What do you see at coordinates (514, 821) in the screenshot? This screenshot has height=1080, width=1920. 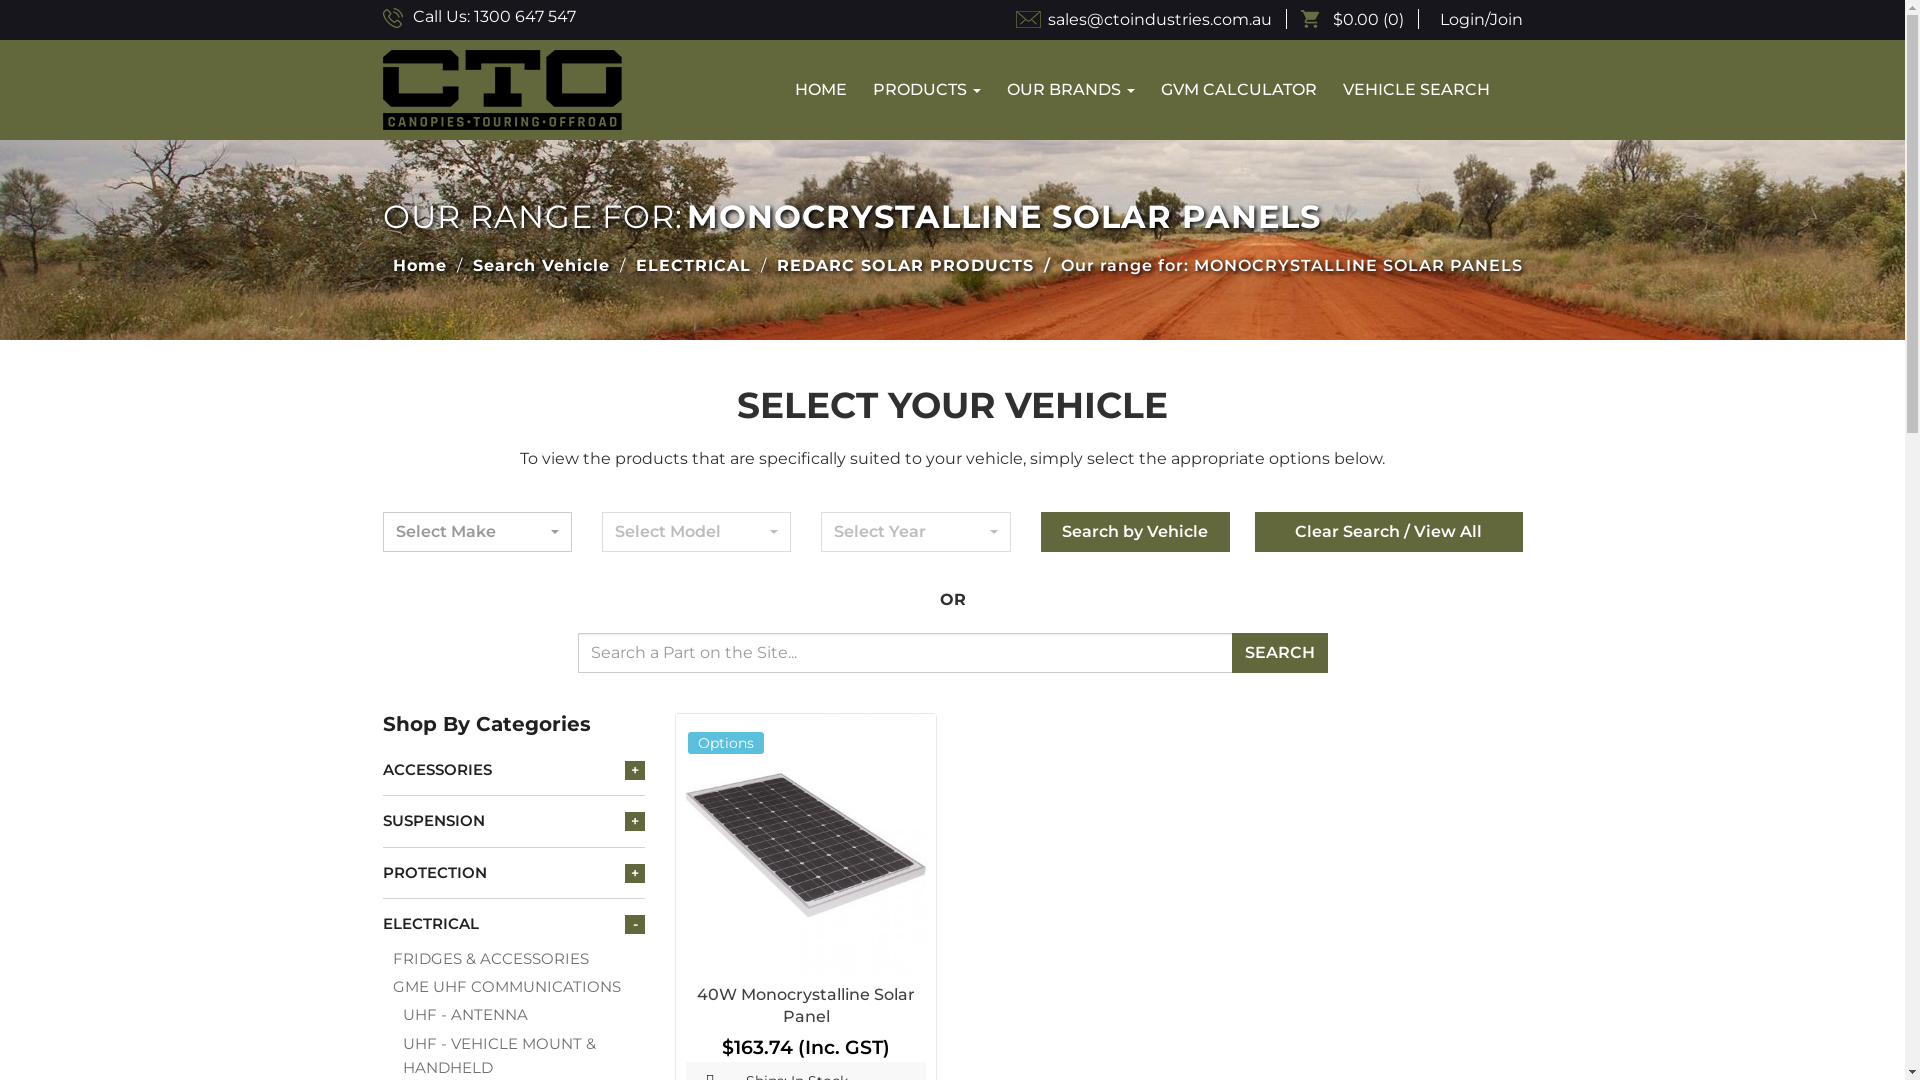 I see `SUSPENSION` at bounding box center [514, 821].